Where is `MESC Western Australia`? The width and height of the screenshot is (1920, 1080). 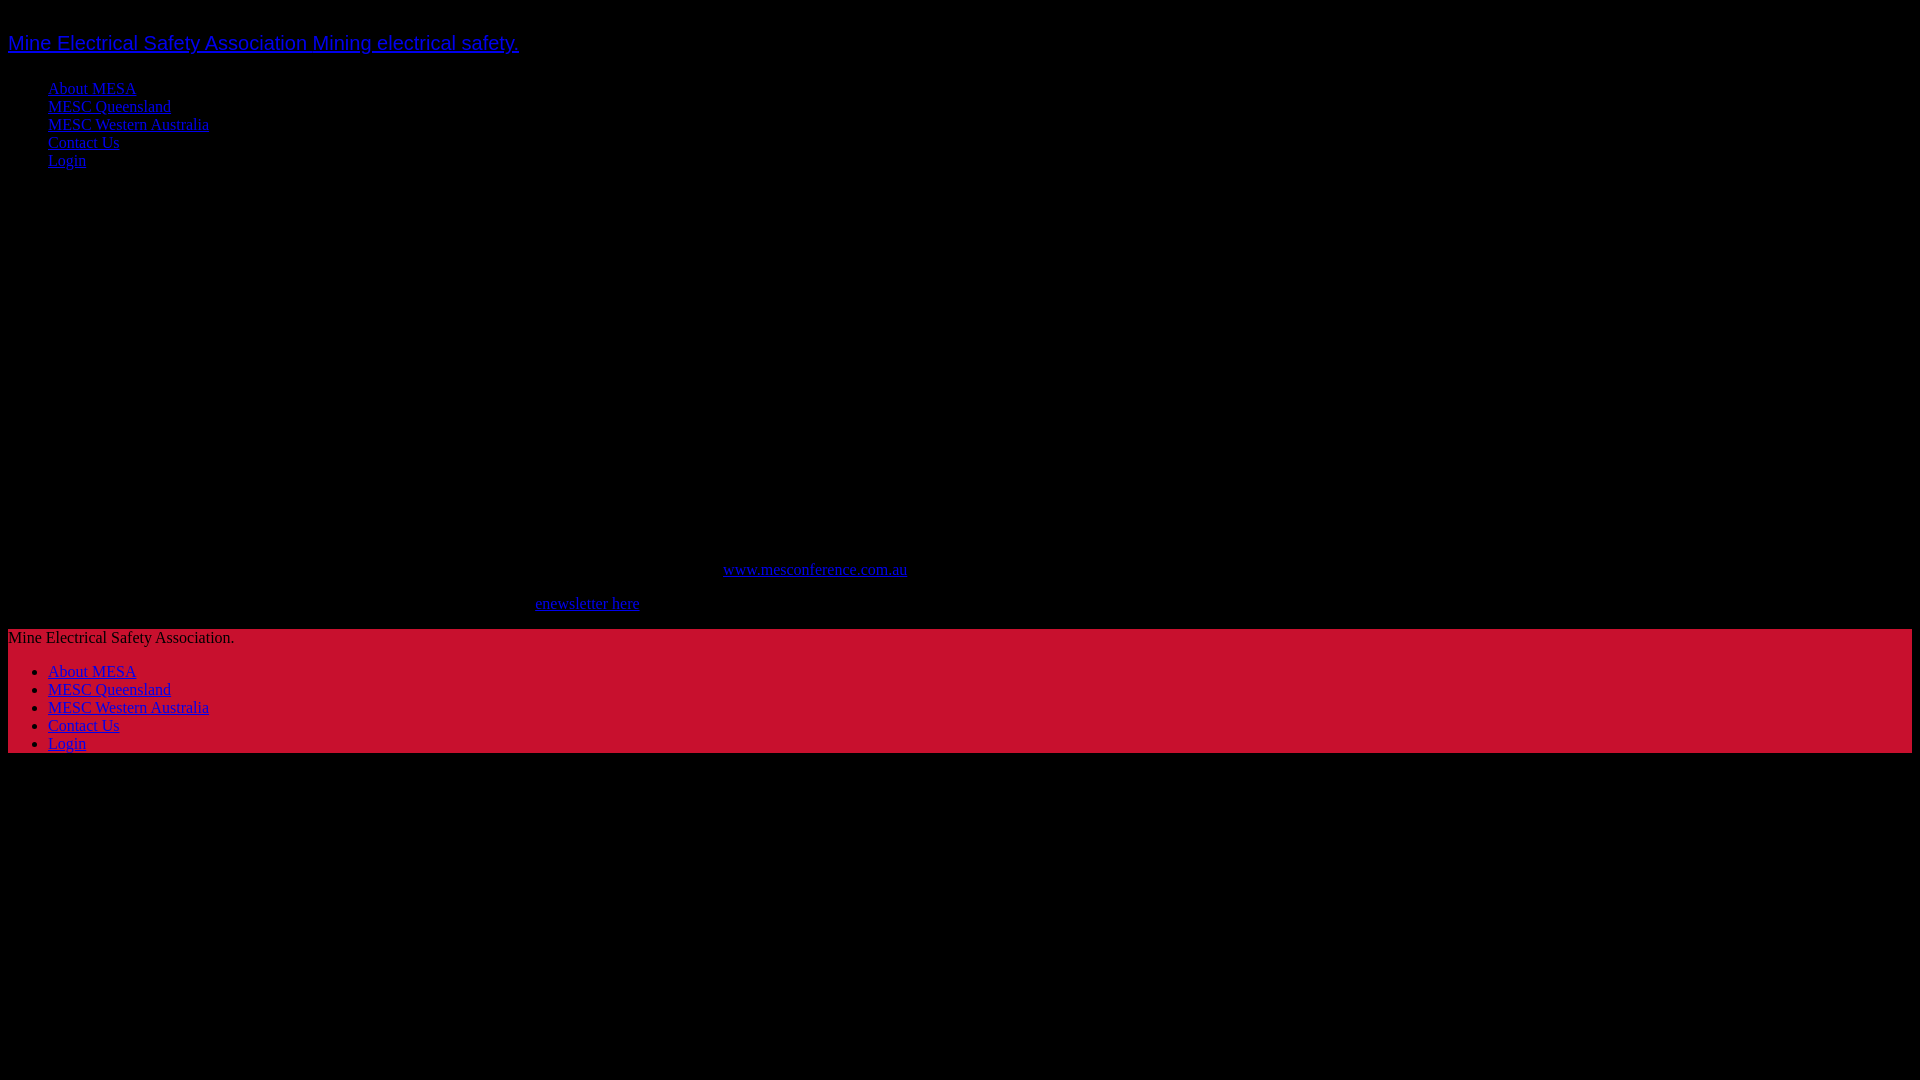 MESC Western Australia is located at coordinates (128, 708).